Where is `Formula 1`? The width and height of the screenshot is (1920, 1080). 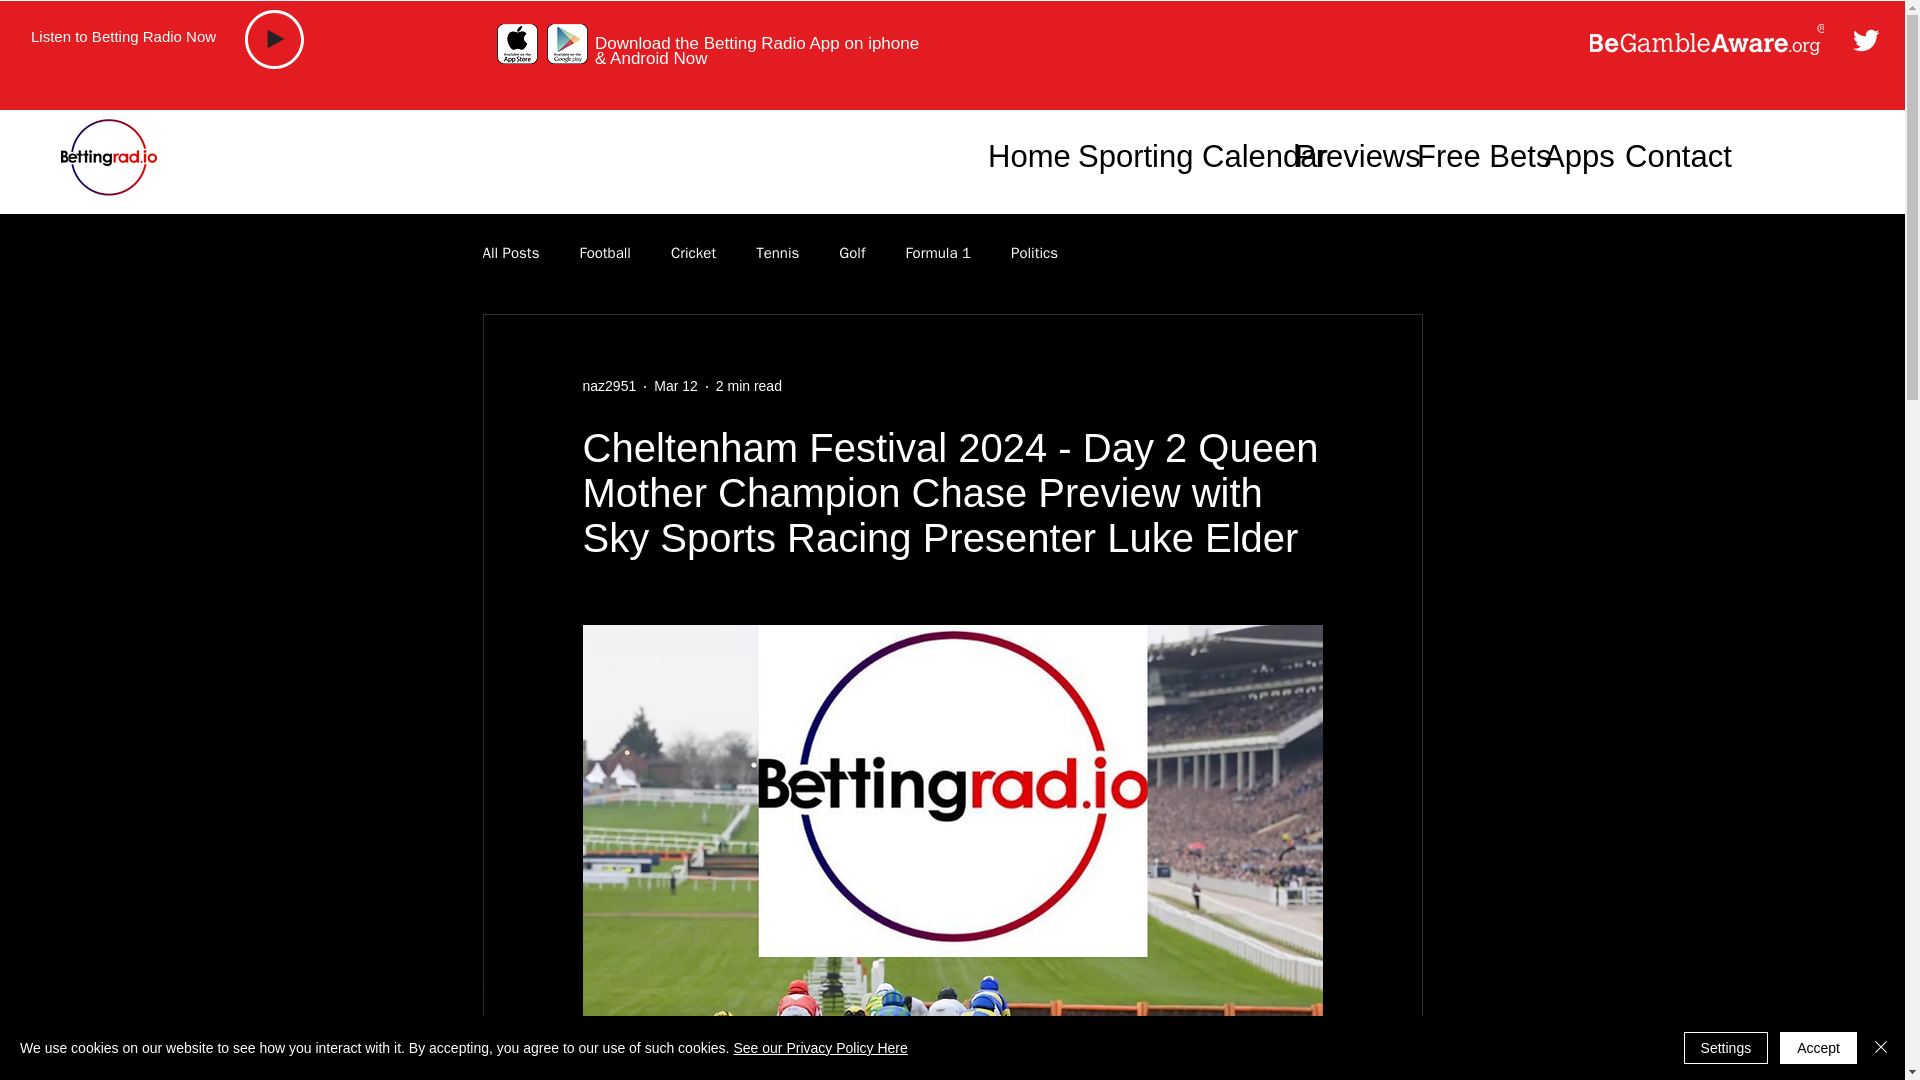
Formula 1 is located at coordinates (938, 254).